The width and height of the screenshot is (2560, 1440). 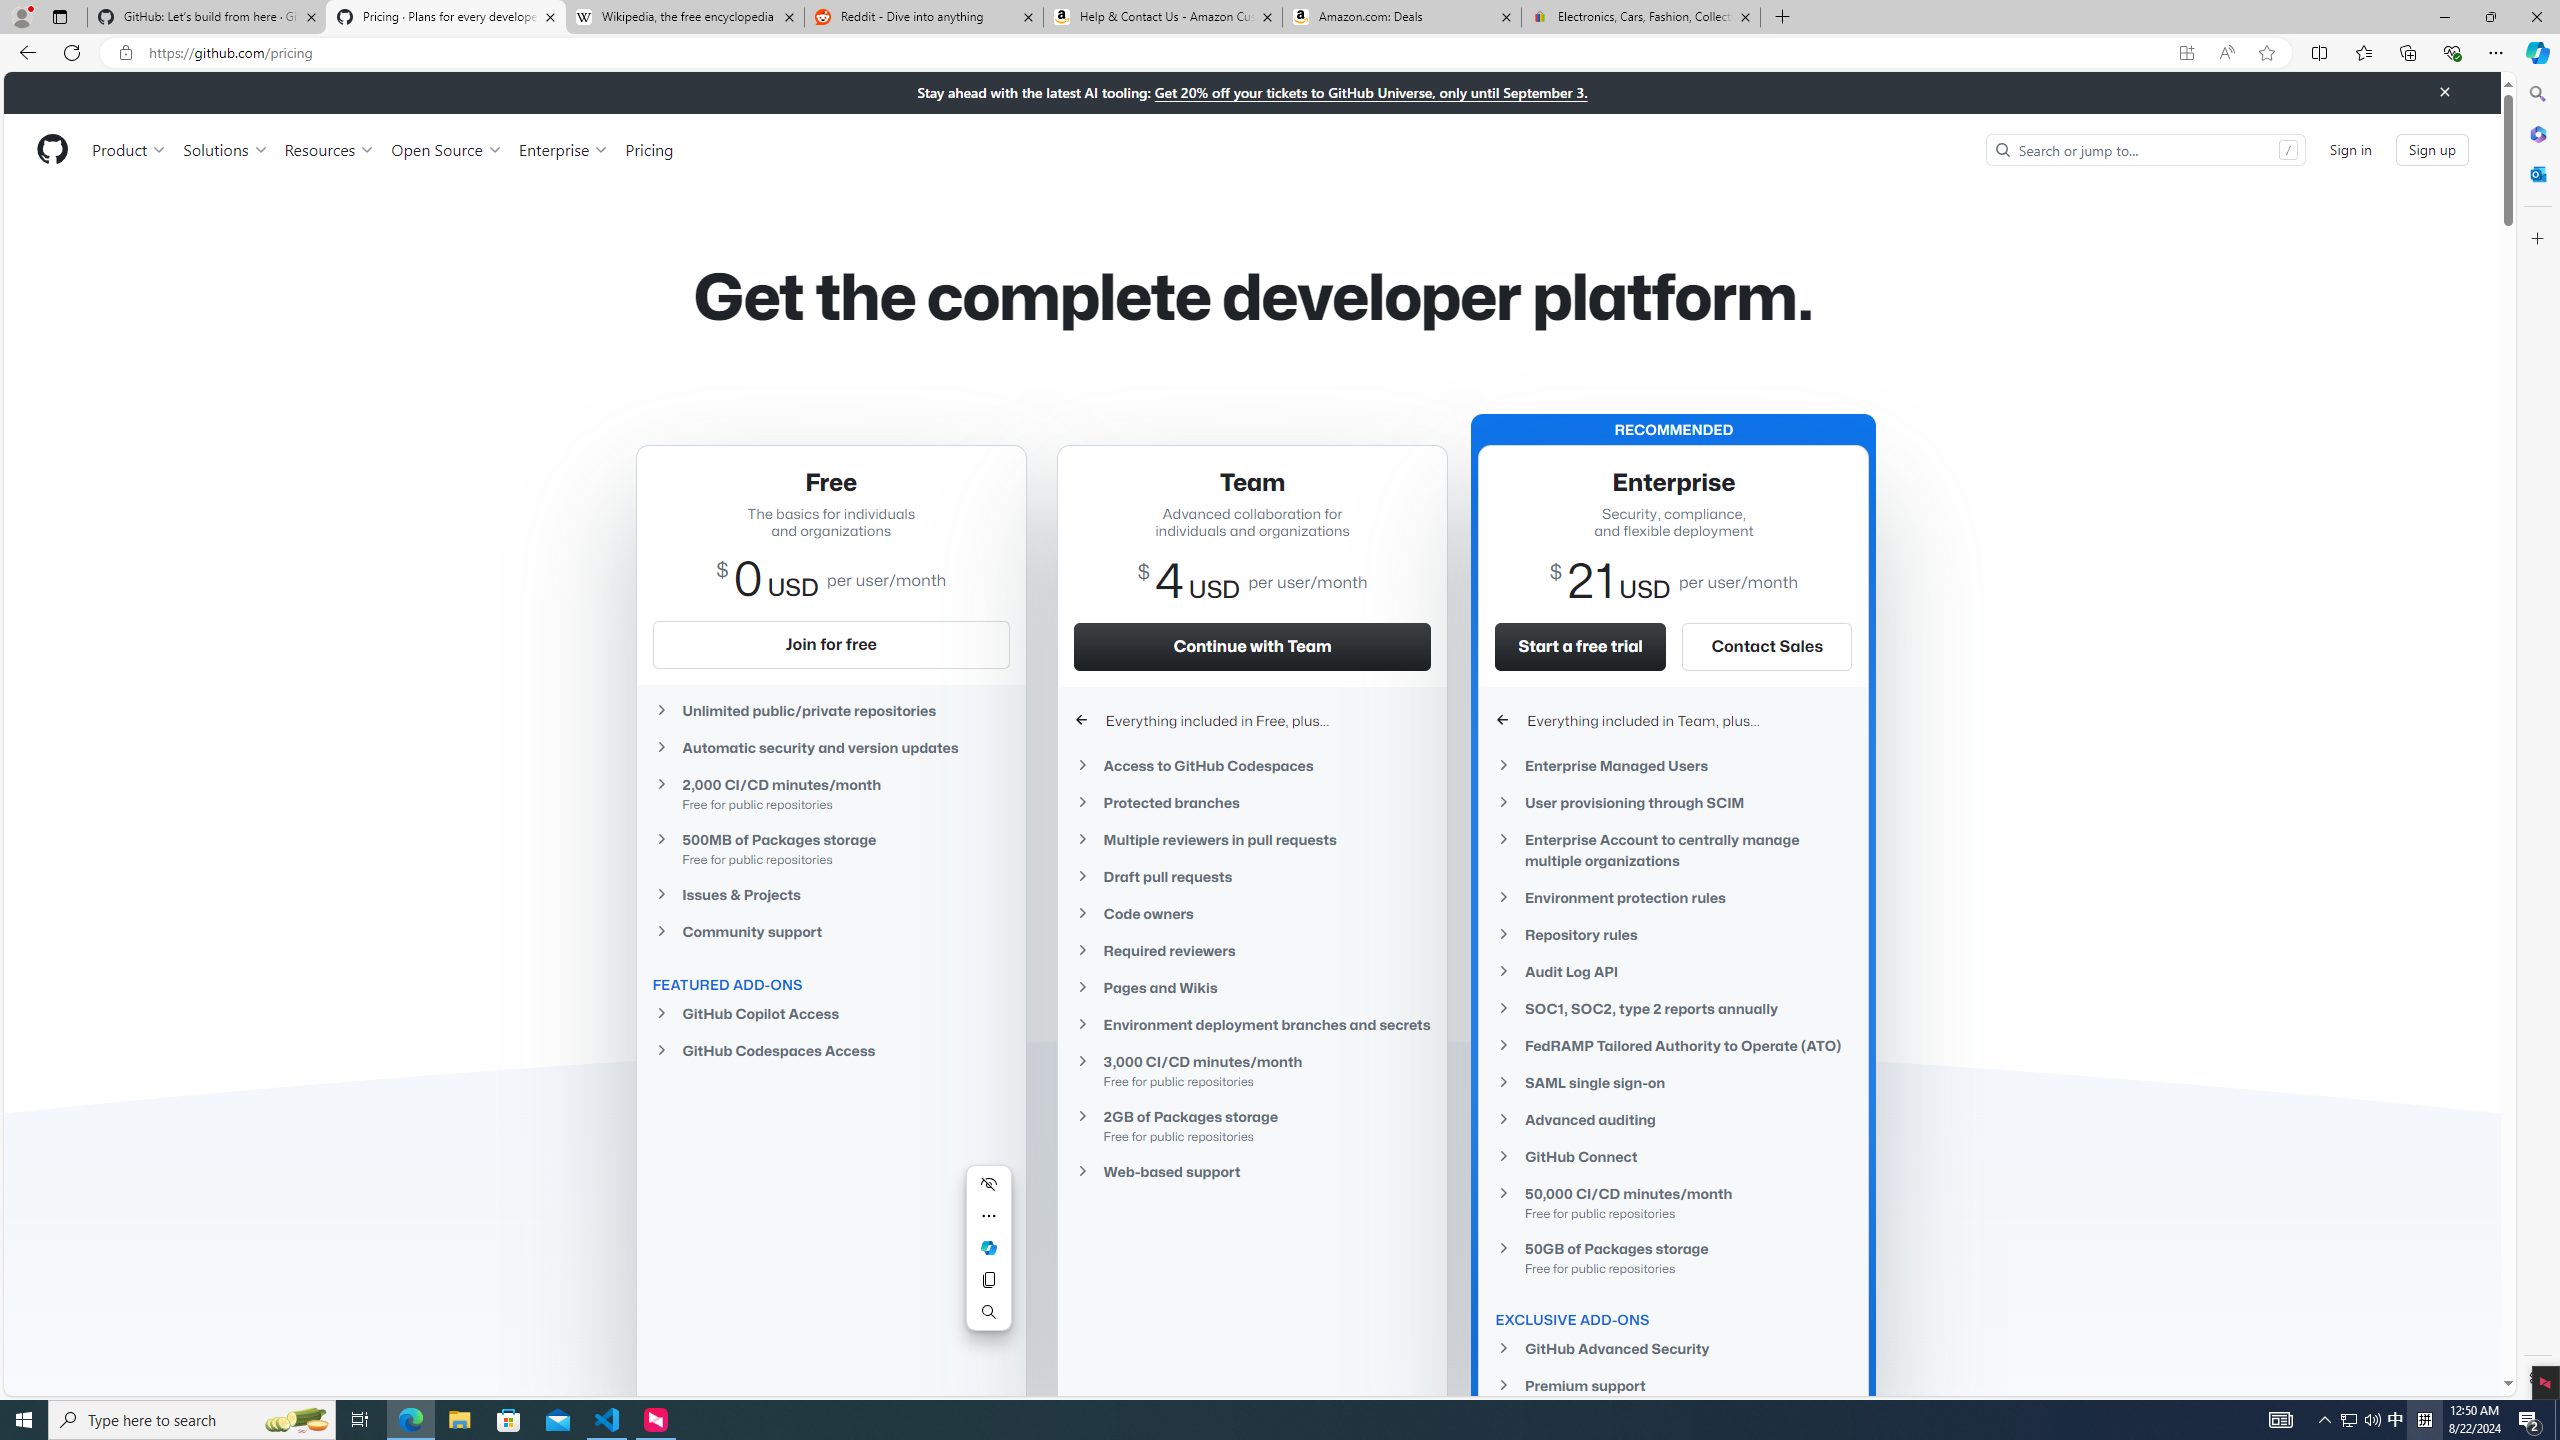 What do you see at coordinates (832, 794) in the screenshot?
I see `2,000 CI/CD minutes/month Free for public repositories` at bounding box center [832, 794].